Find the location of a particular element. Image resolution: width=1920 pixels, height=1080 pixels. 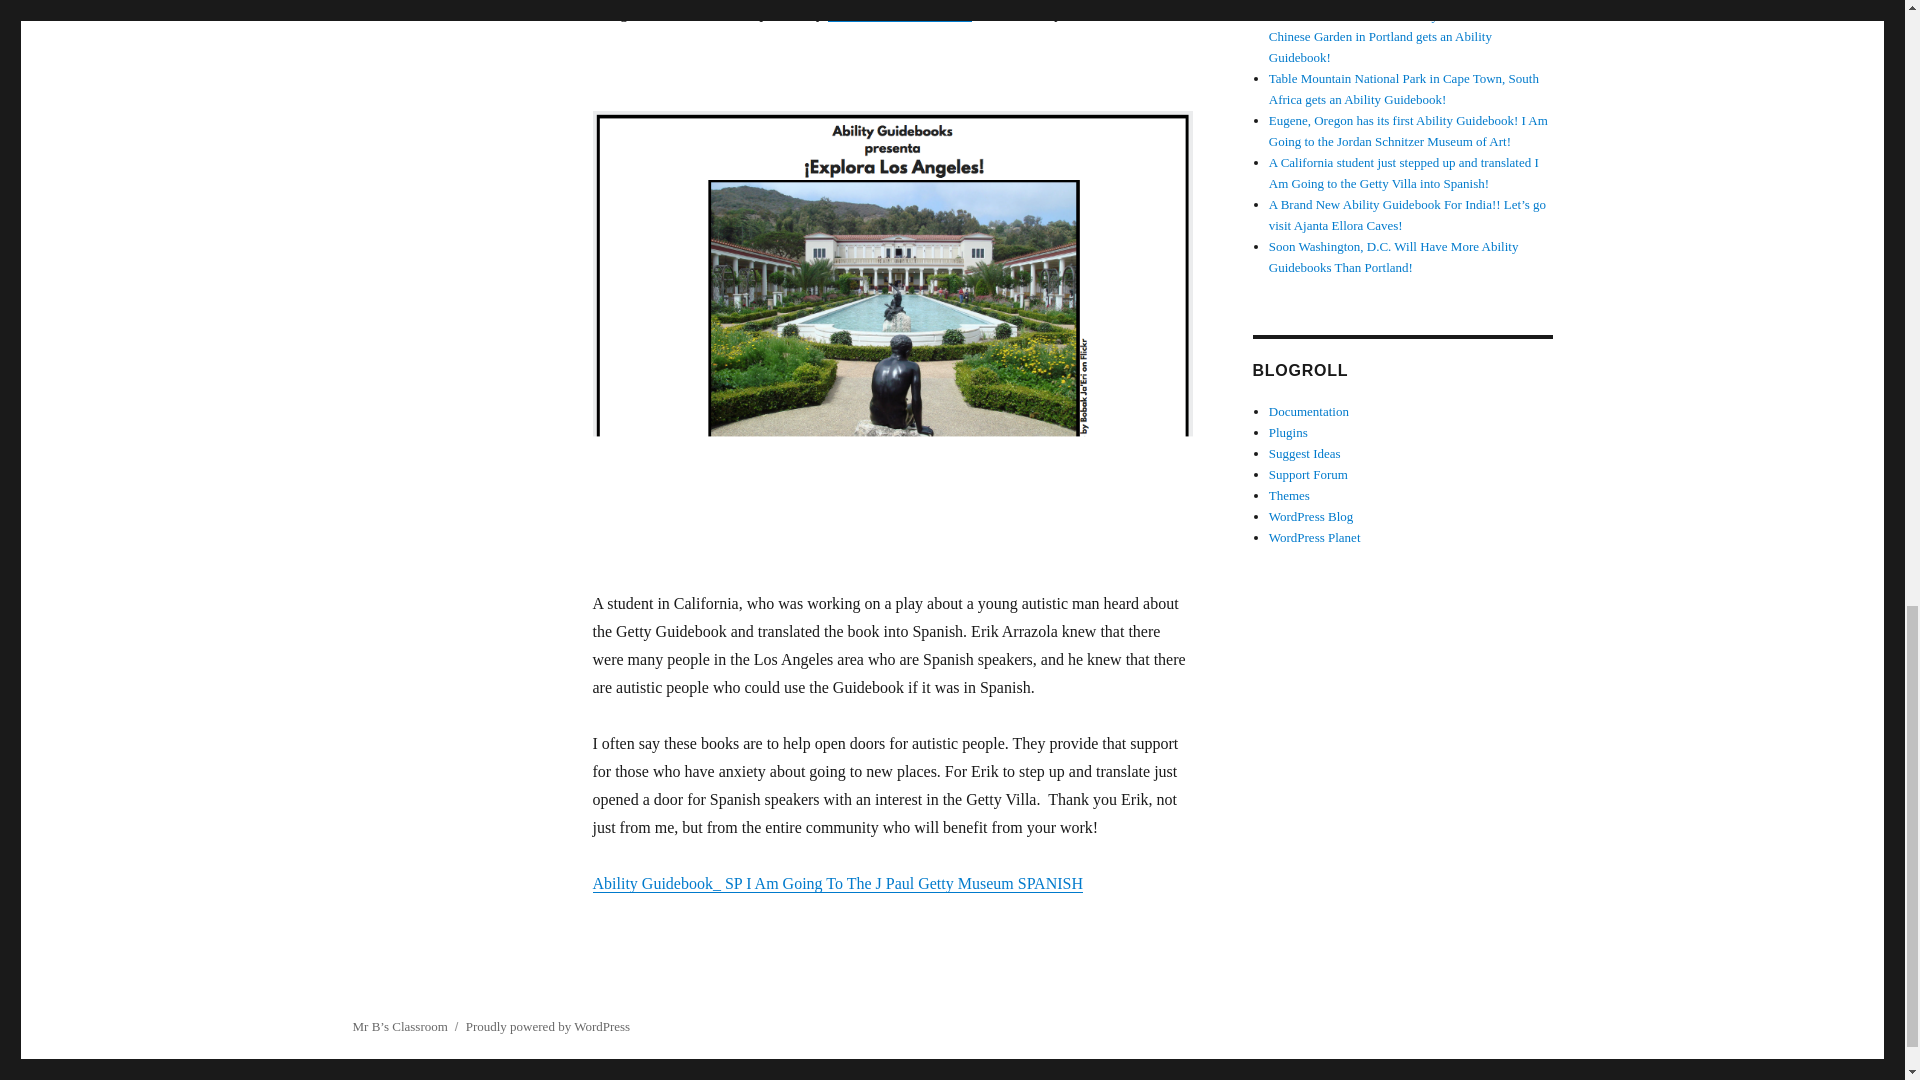

Suggest Ideas is located at coordinates (1304, 454).